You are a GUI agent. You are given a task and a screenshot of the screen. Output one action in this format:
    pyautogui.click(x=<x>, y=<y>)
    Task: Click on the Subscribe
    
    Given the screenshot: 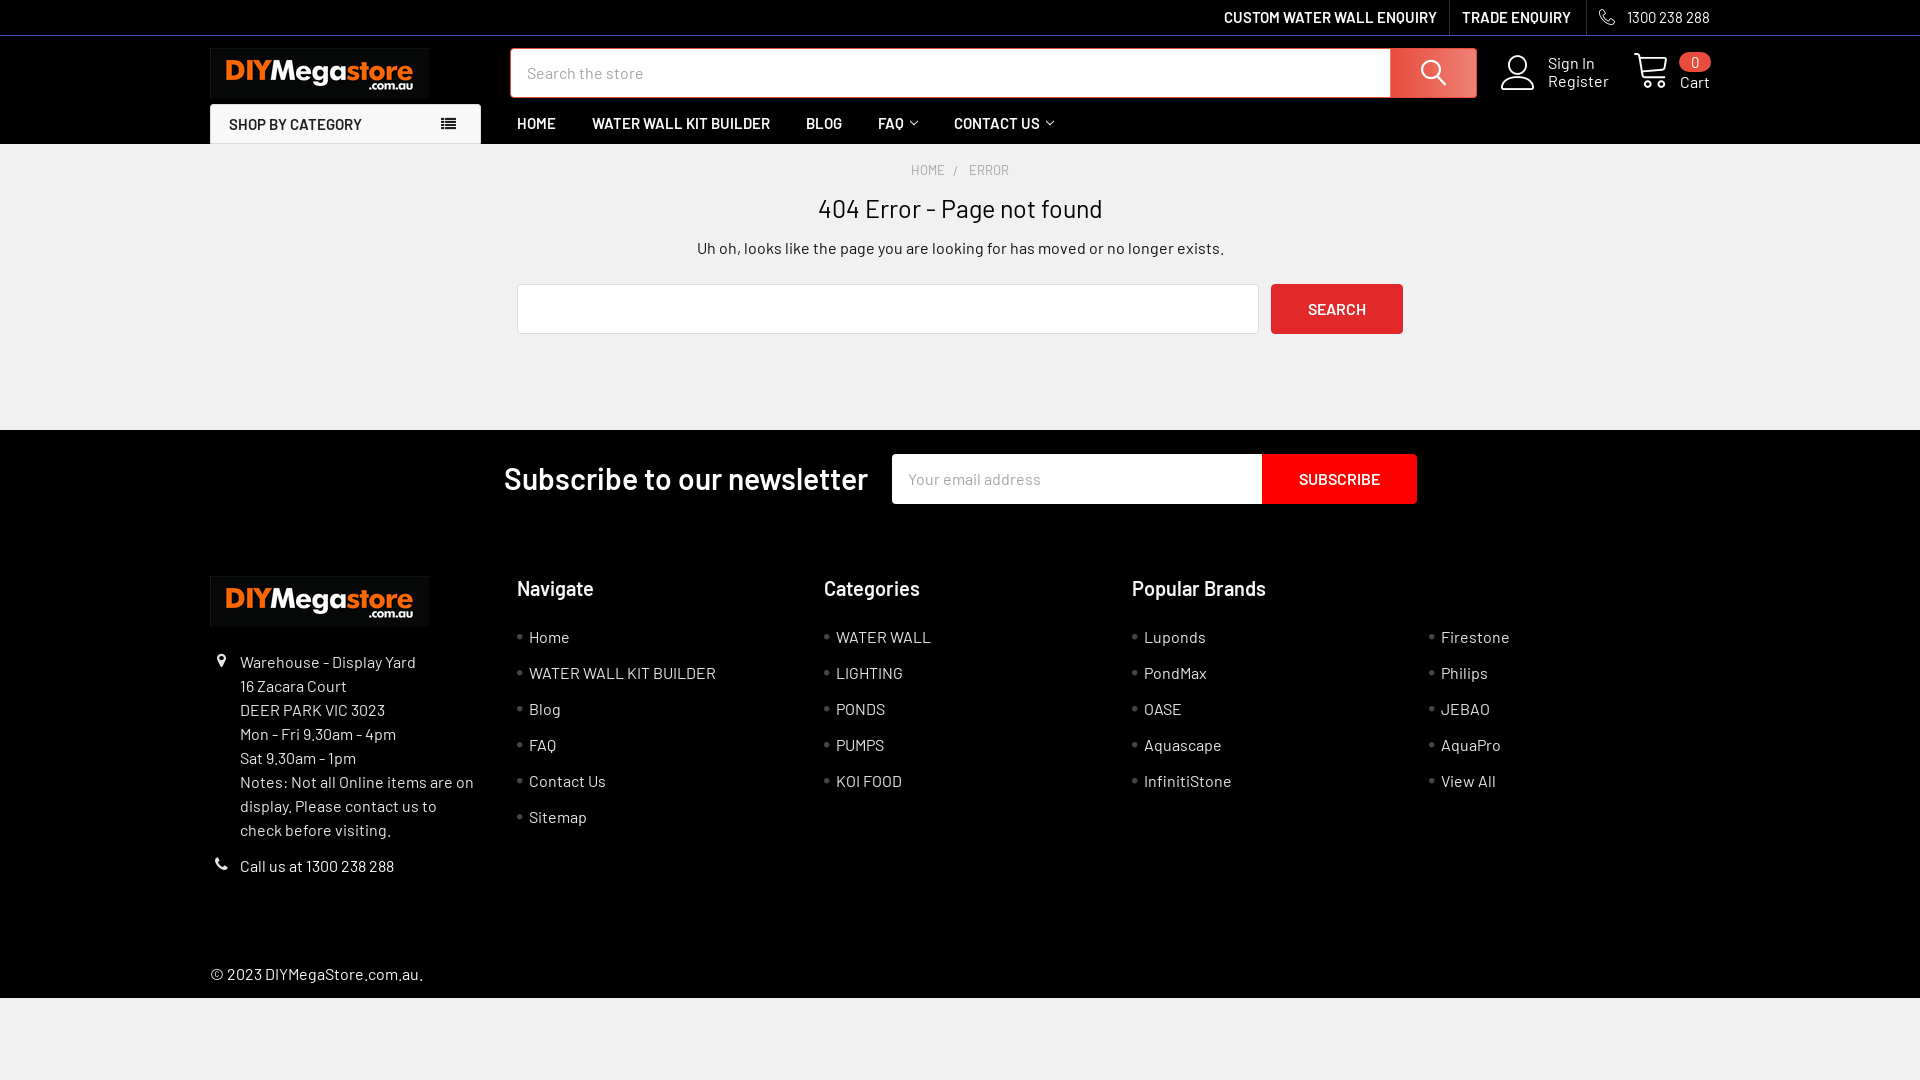 What is the action you would take?
    pyautogui.click(x=1340, y=479)
    